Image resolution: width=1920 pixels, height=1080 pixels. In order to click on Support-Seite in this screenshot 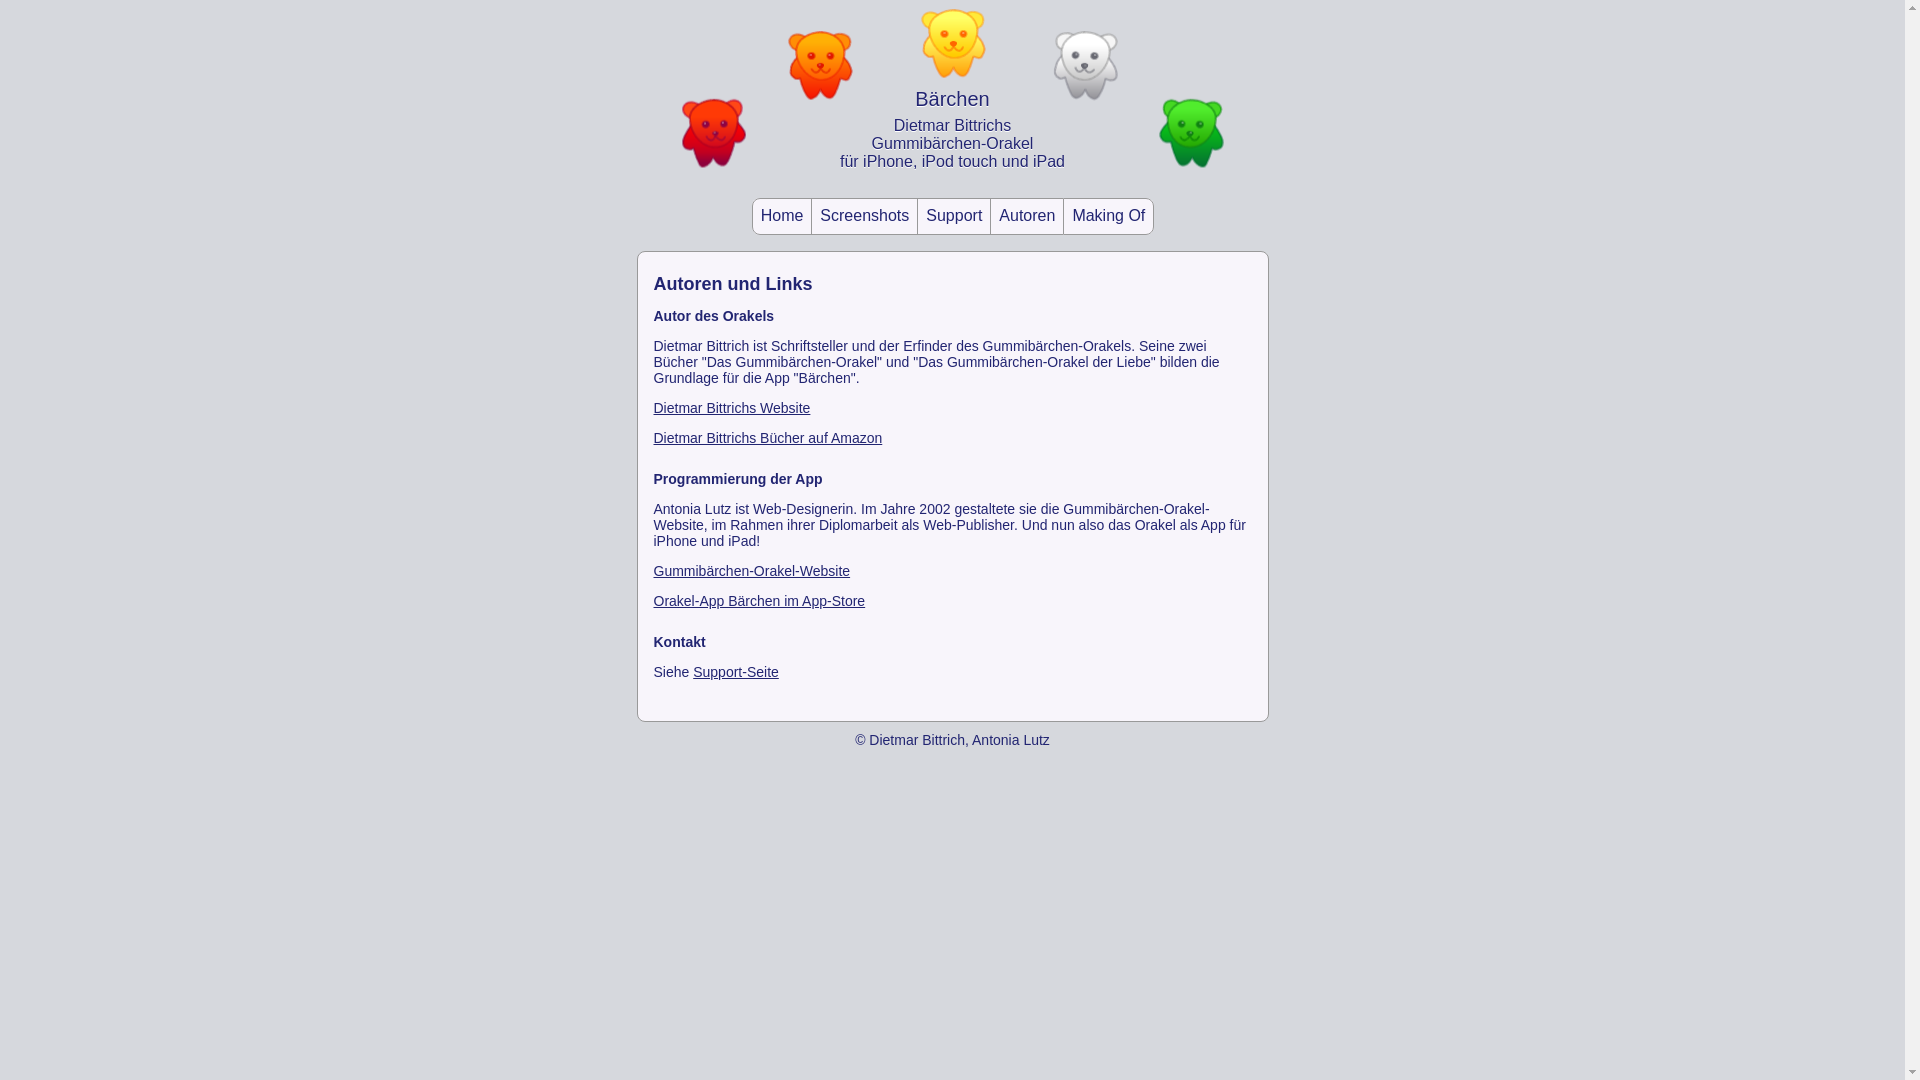, I will do `click(736, 672)`.